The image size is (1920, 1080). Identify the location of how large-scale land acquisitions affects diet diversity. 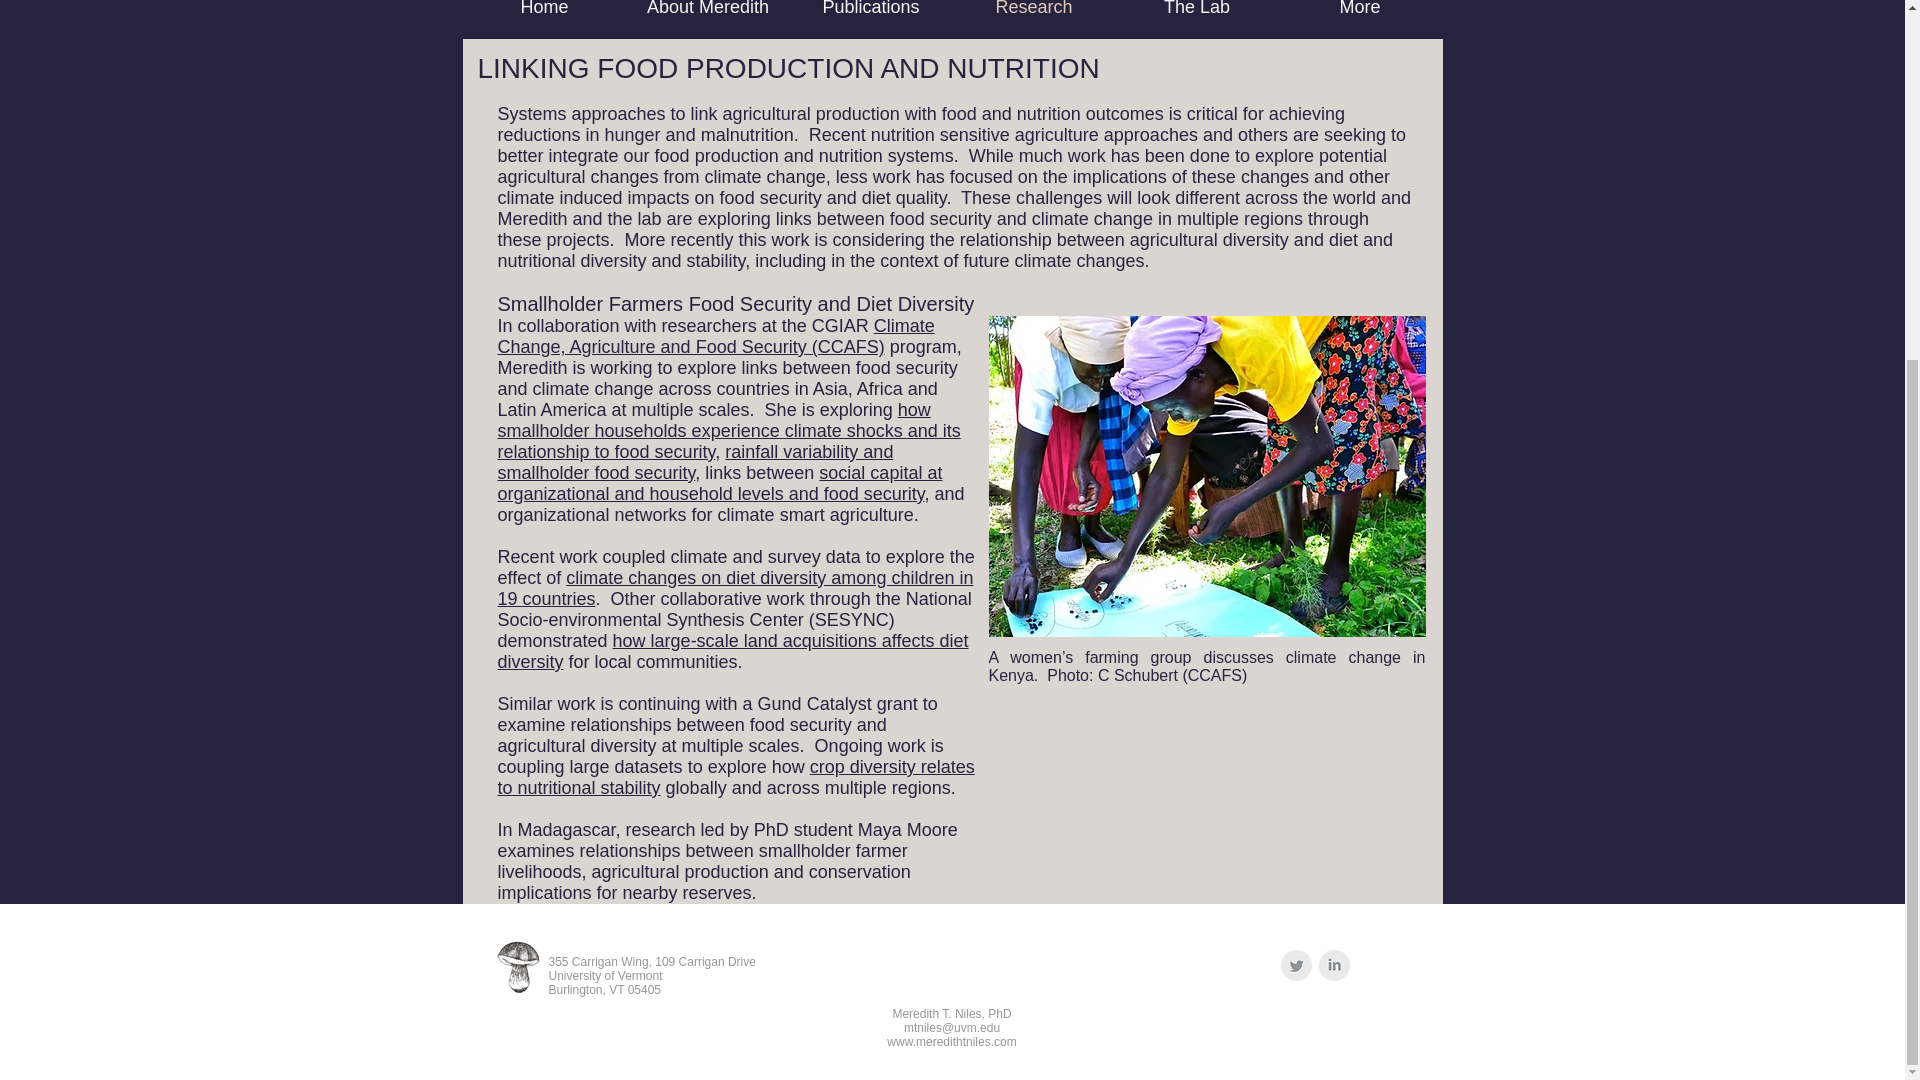
(733, 650).